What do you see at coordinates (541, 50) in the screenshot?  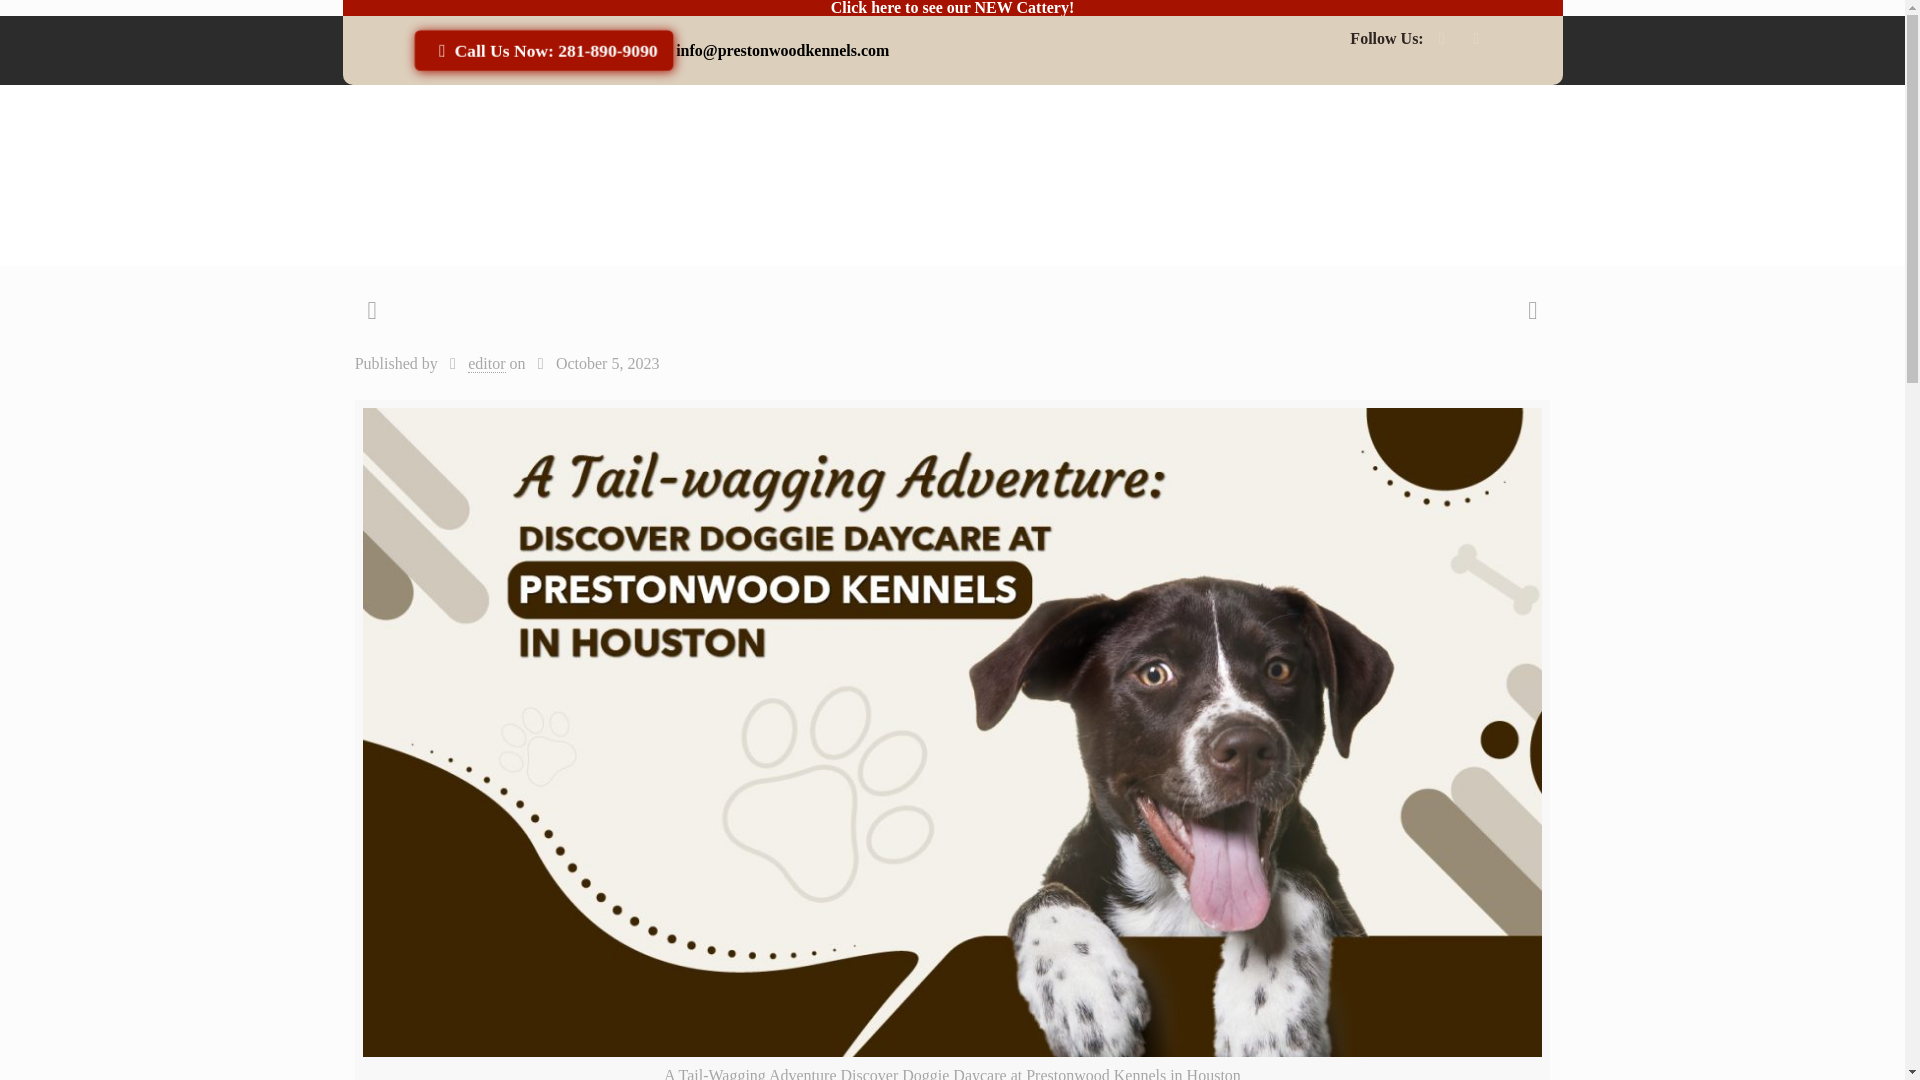 I see `Call Us Now: 281-890-9090` at bounding box center [541, 50].